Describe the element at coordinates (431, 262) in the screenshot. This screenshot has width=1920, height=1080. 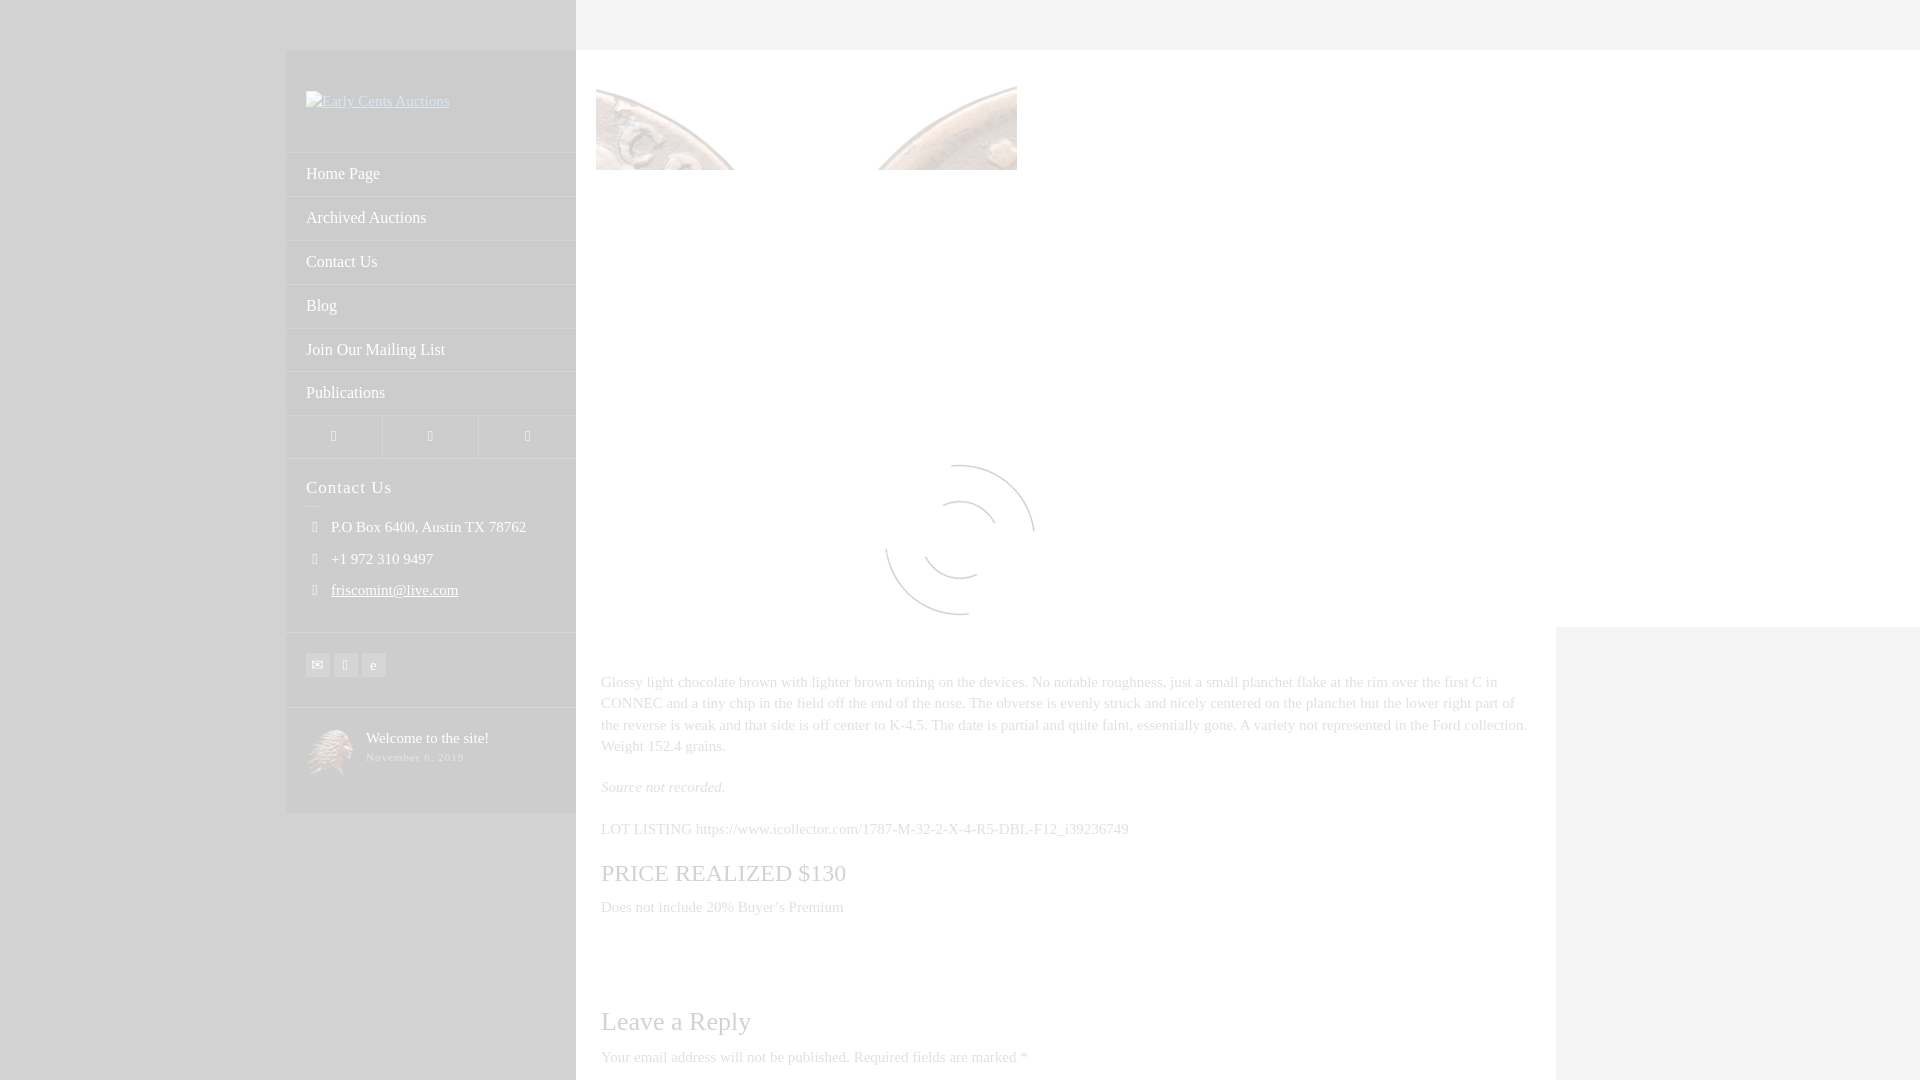
I see `Contact Us` at that location.